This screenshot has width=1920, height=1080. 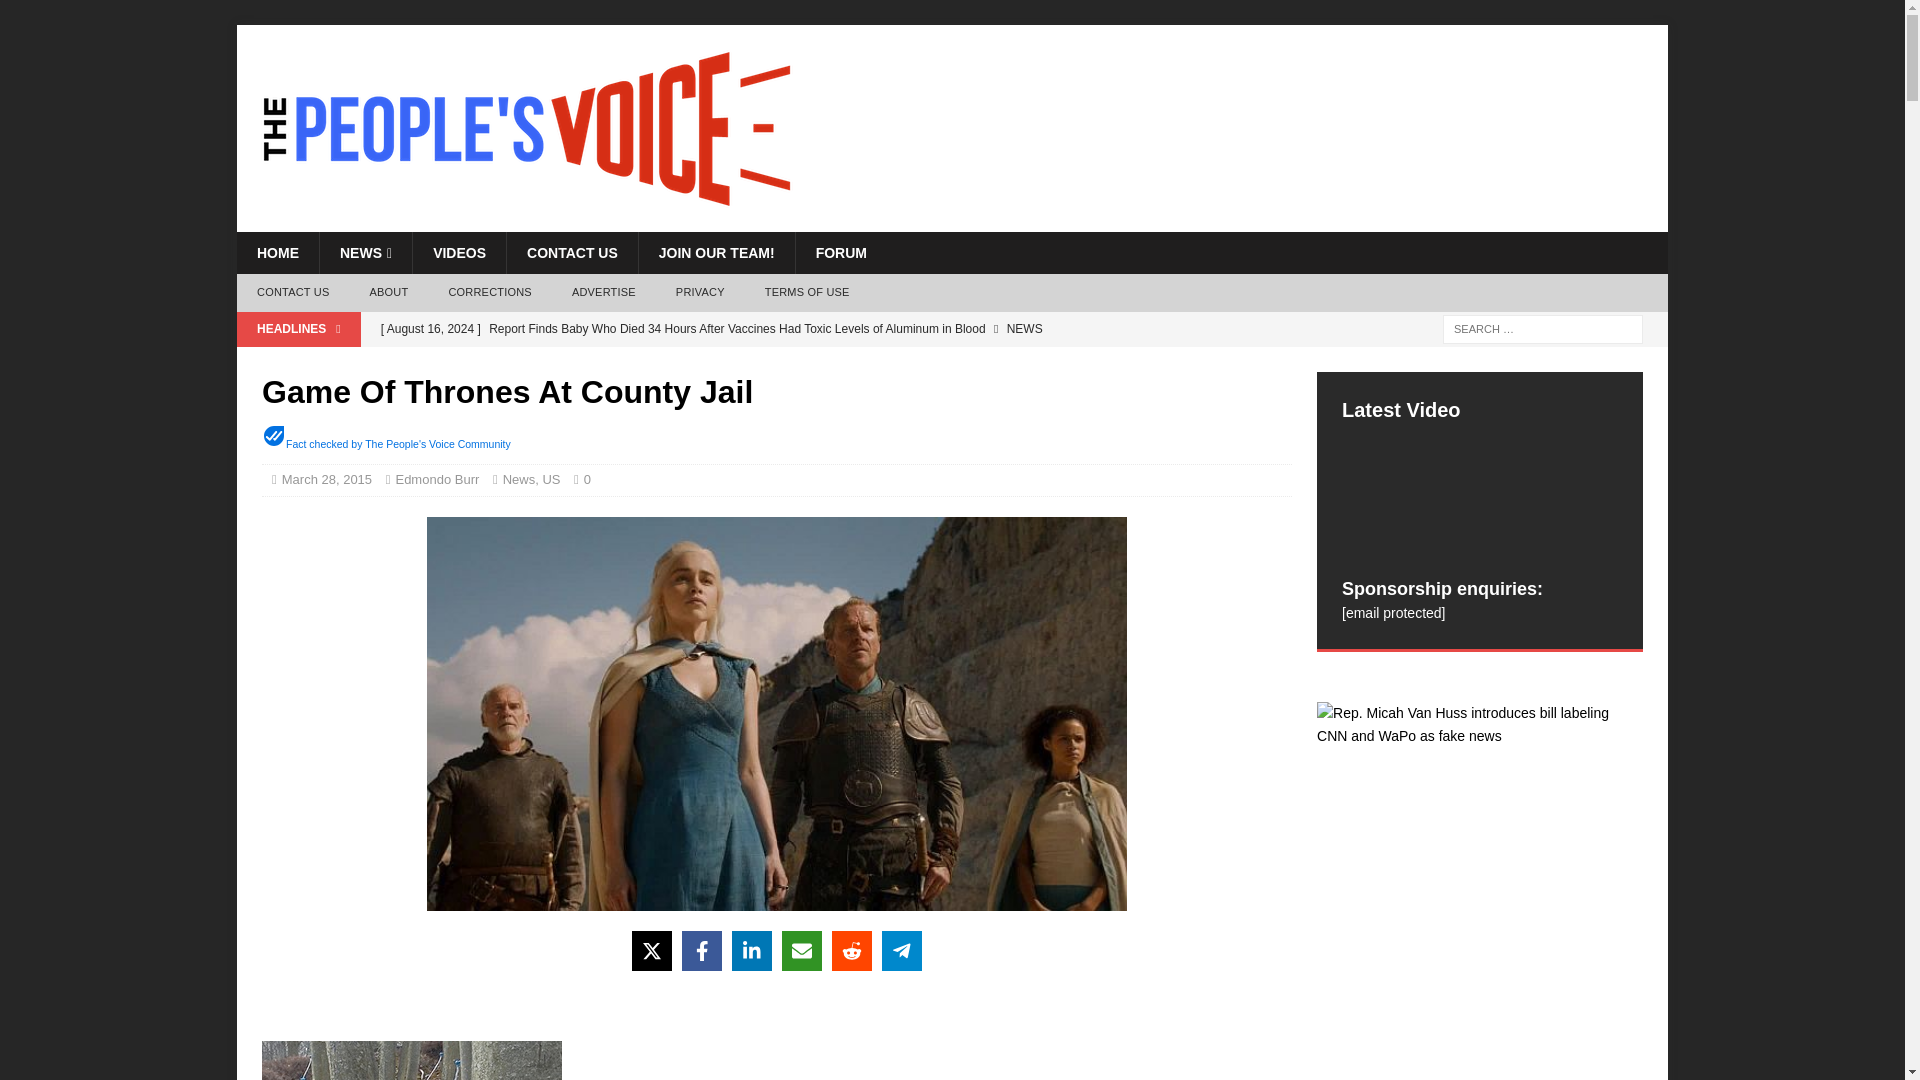 I want to click on Fact checked by The People's Voice Community, so click(x=398, y=444).